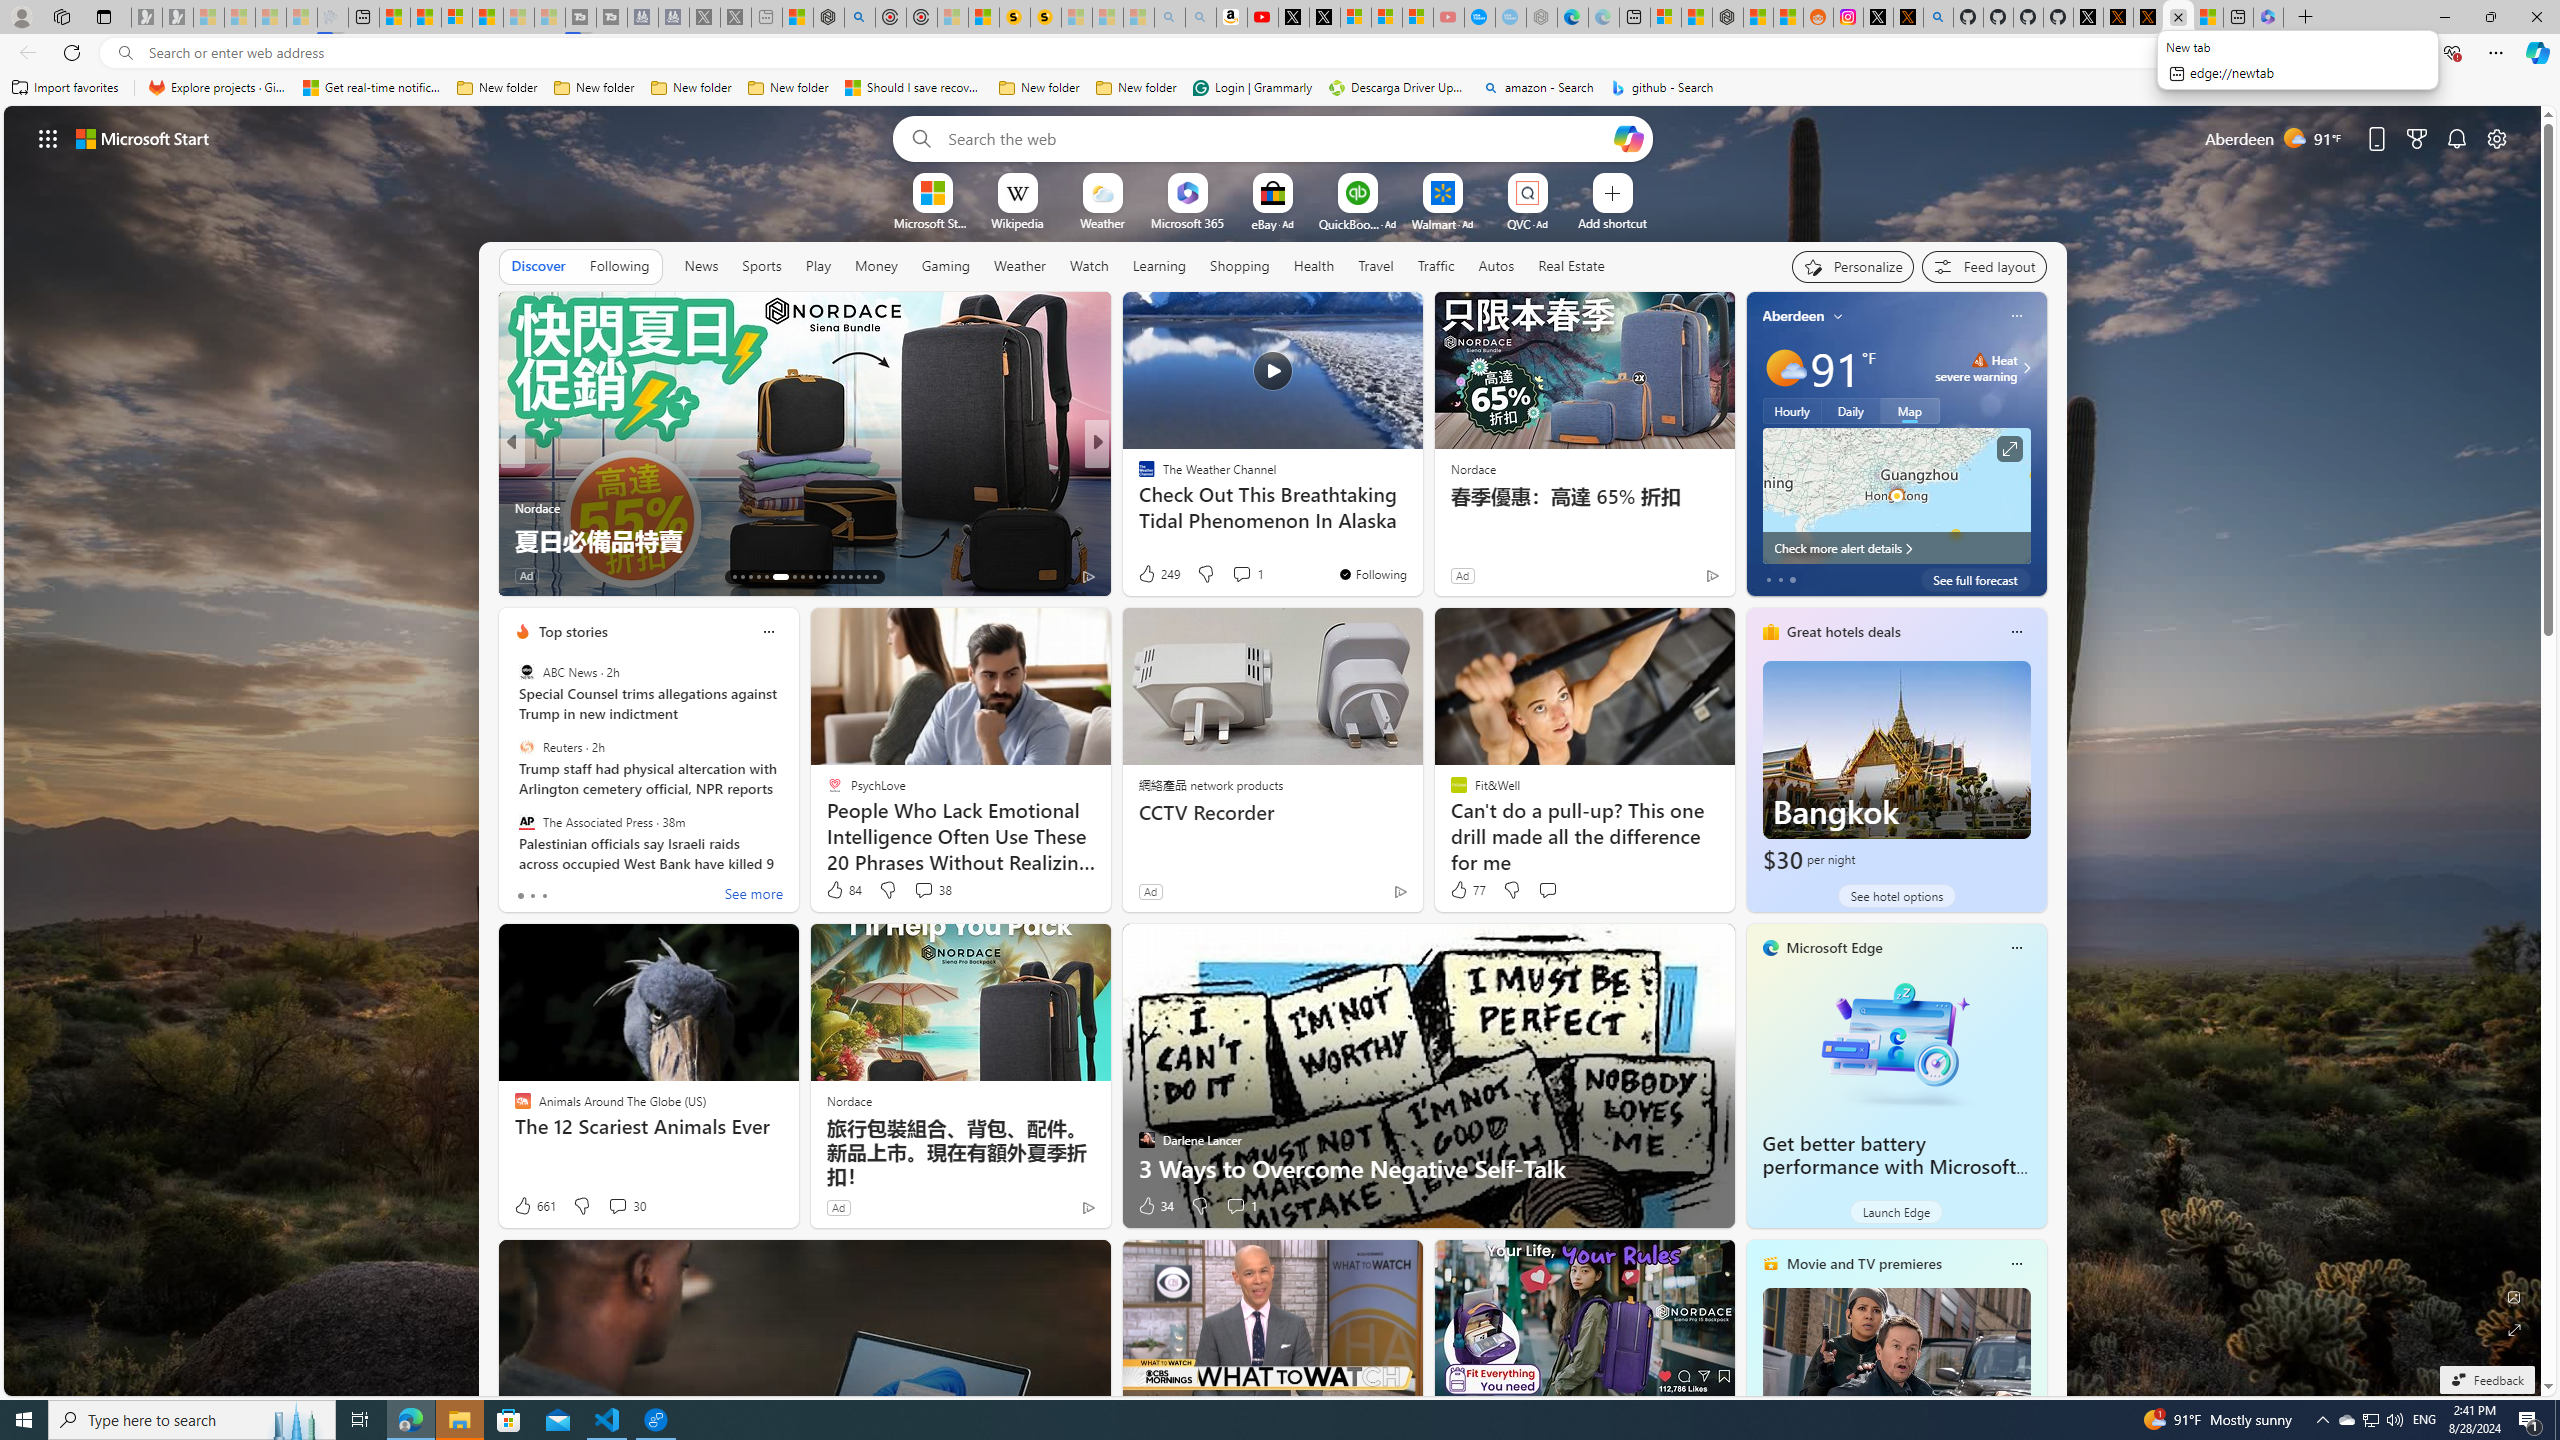 This screenshot has width=2560, height=1440. What do you see at coordinates (1937, 17) in the screenshot?
I see `github - Search` at bounding box center [1937, 17].